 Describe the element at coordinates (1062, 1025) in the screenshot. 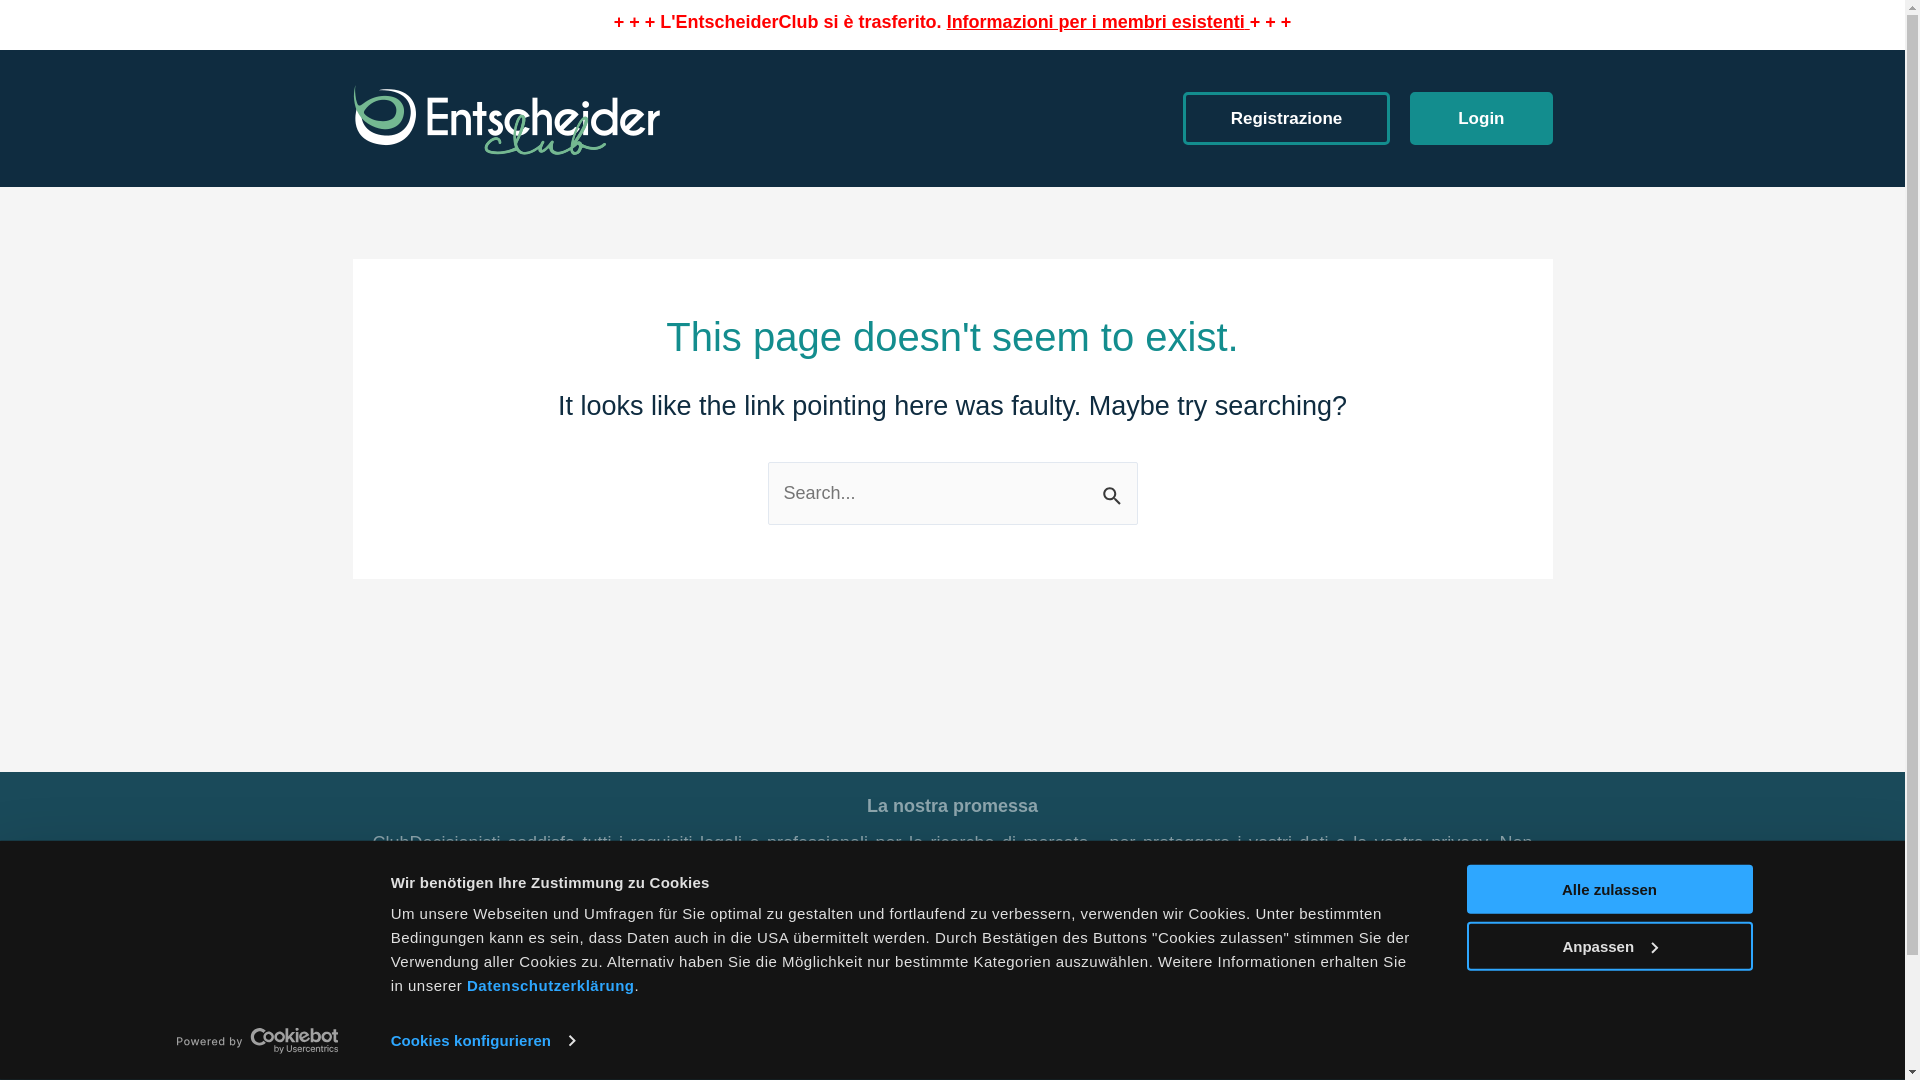

I see `Support` at that location.